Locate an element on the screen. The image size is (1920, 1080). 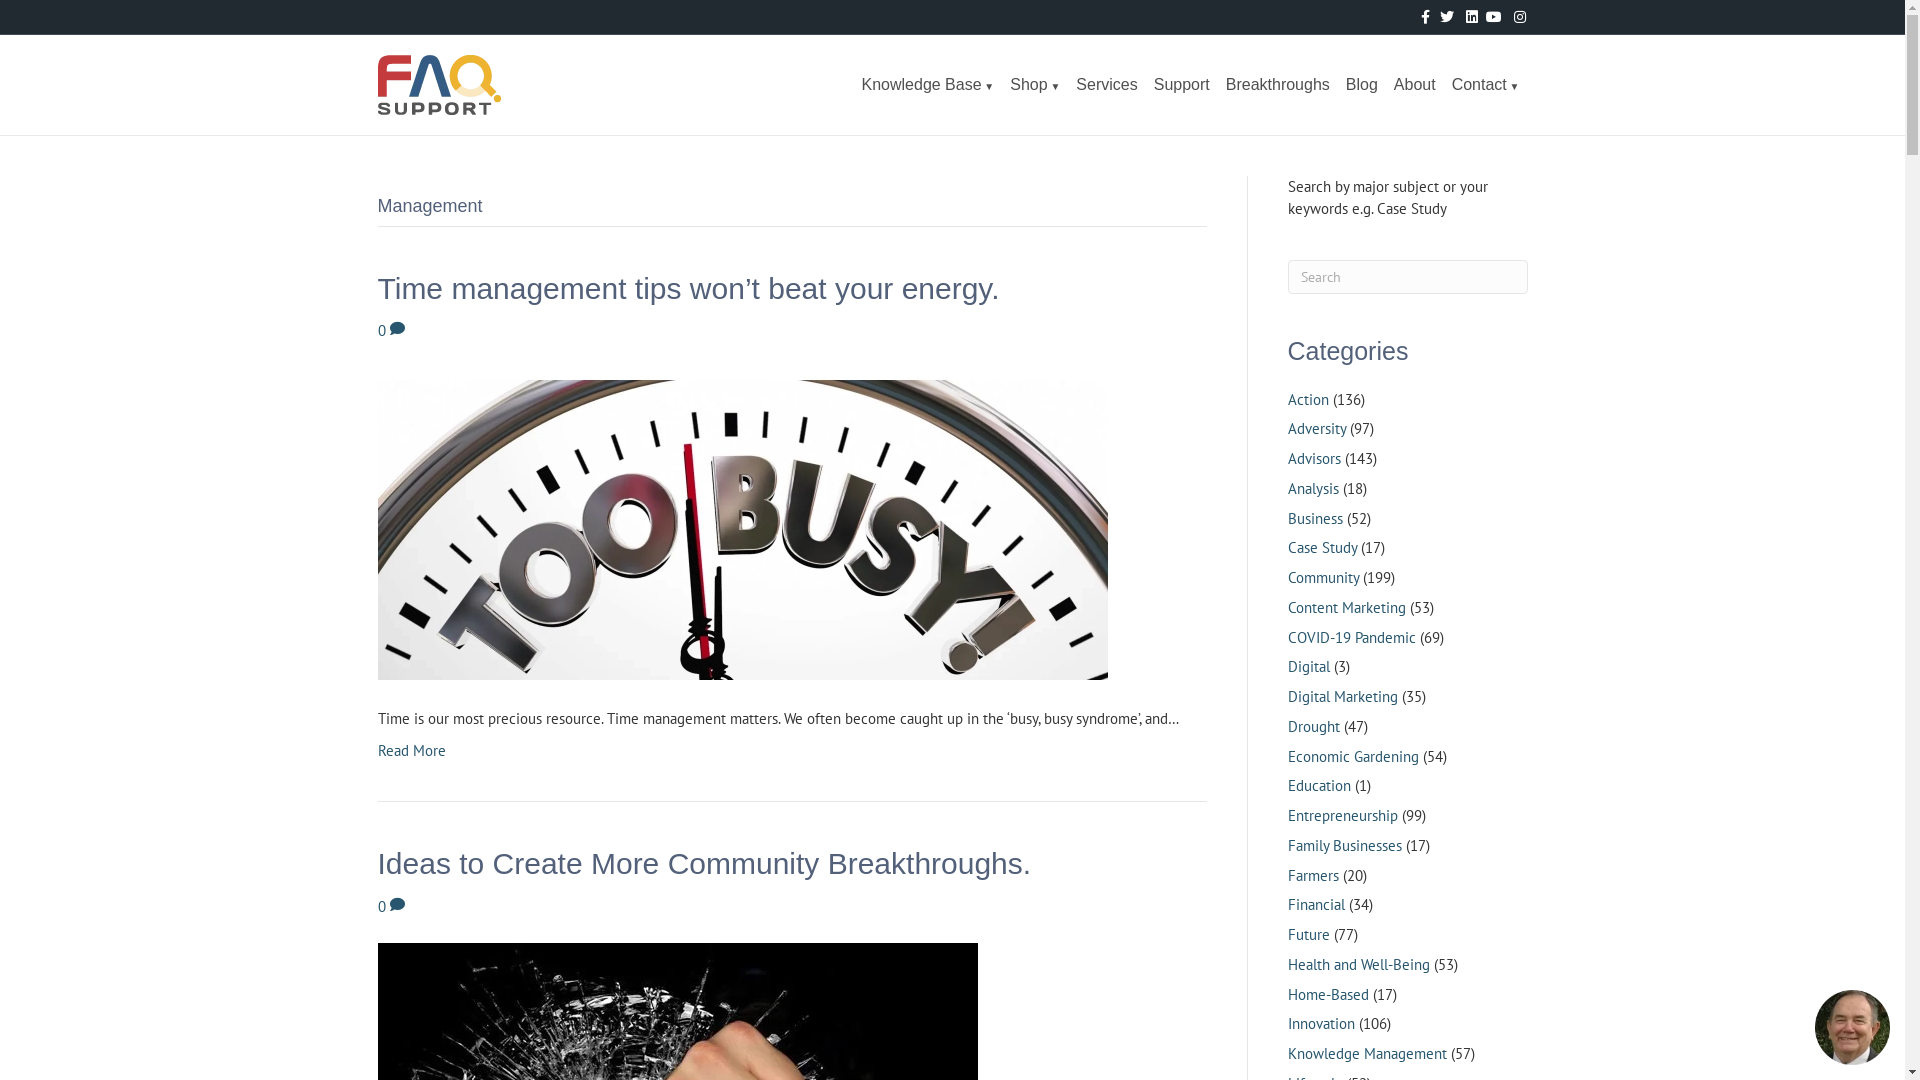
Content Marketing is located at coordinates (1347, 608).